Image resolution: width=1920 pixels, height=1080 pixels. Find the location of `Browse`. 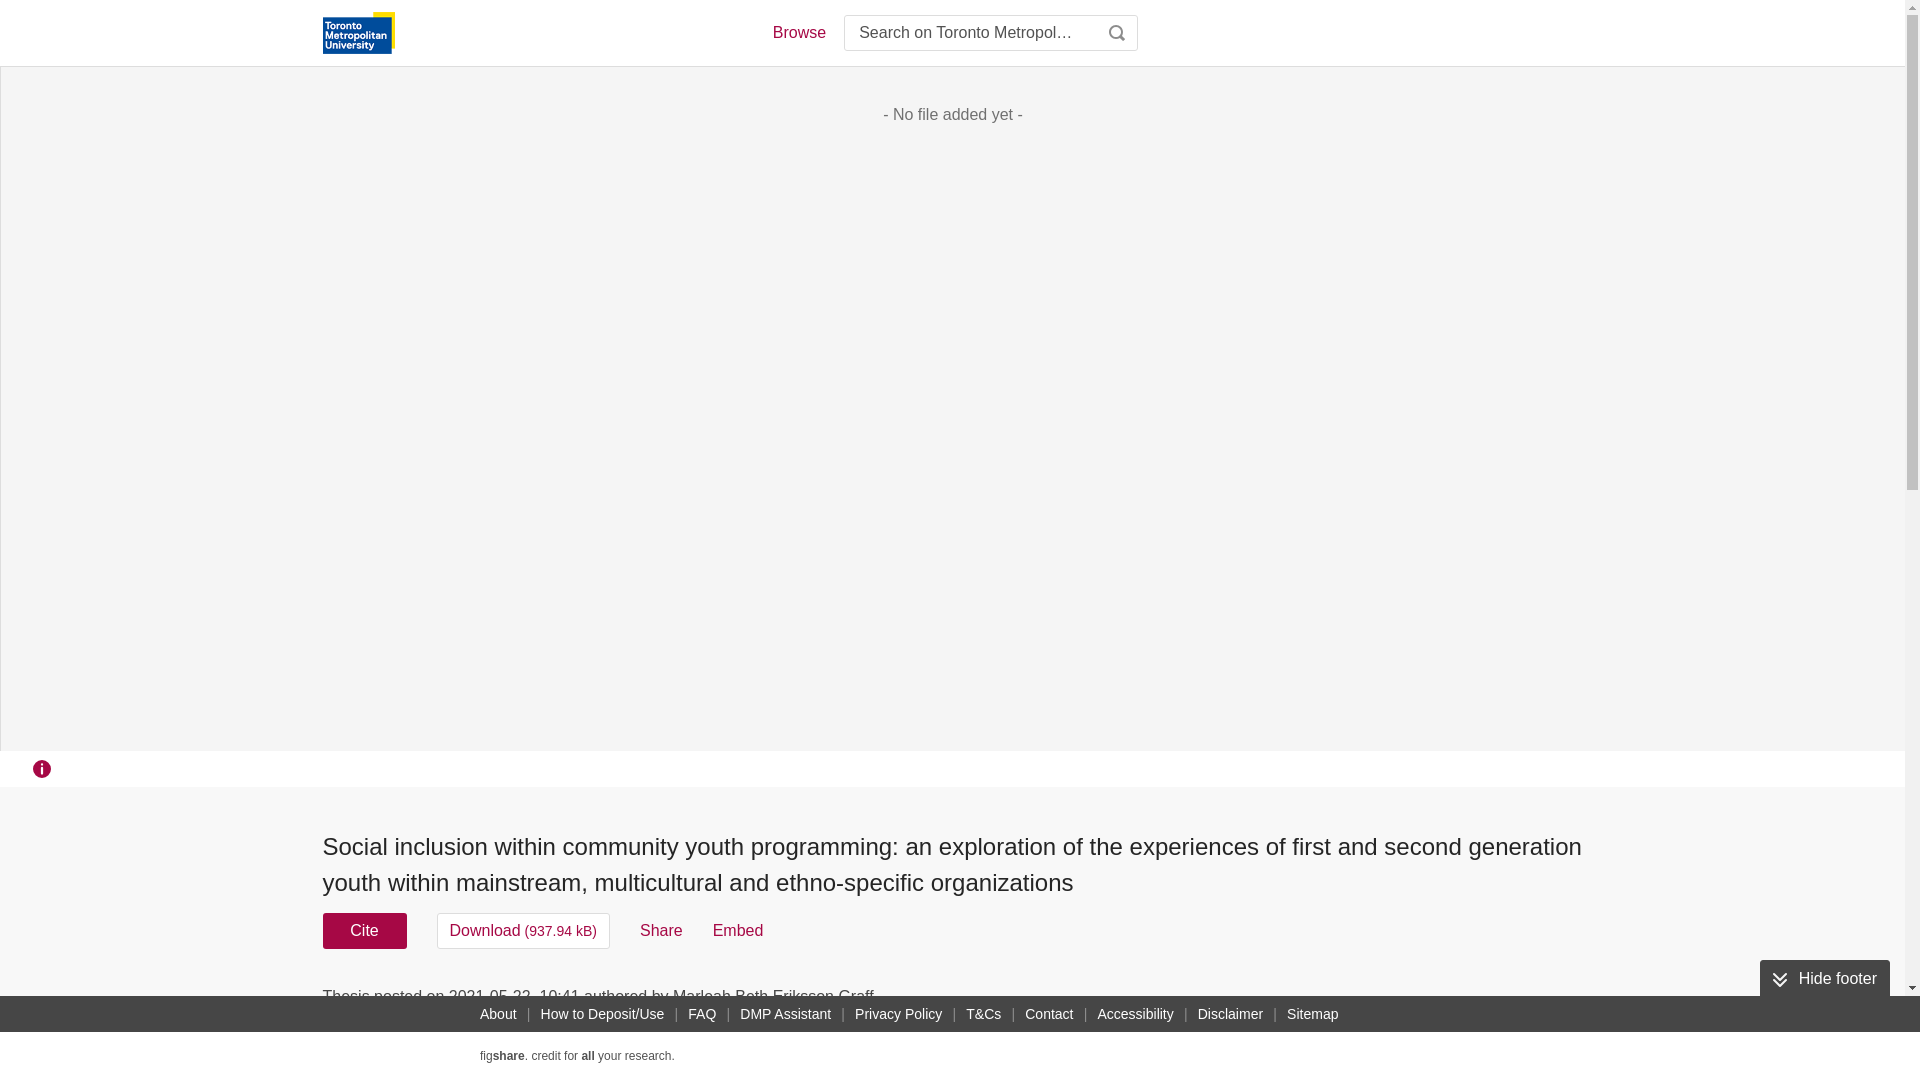

Browse is located at coordinates (798, 32).